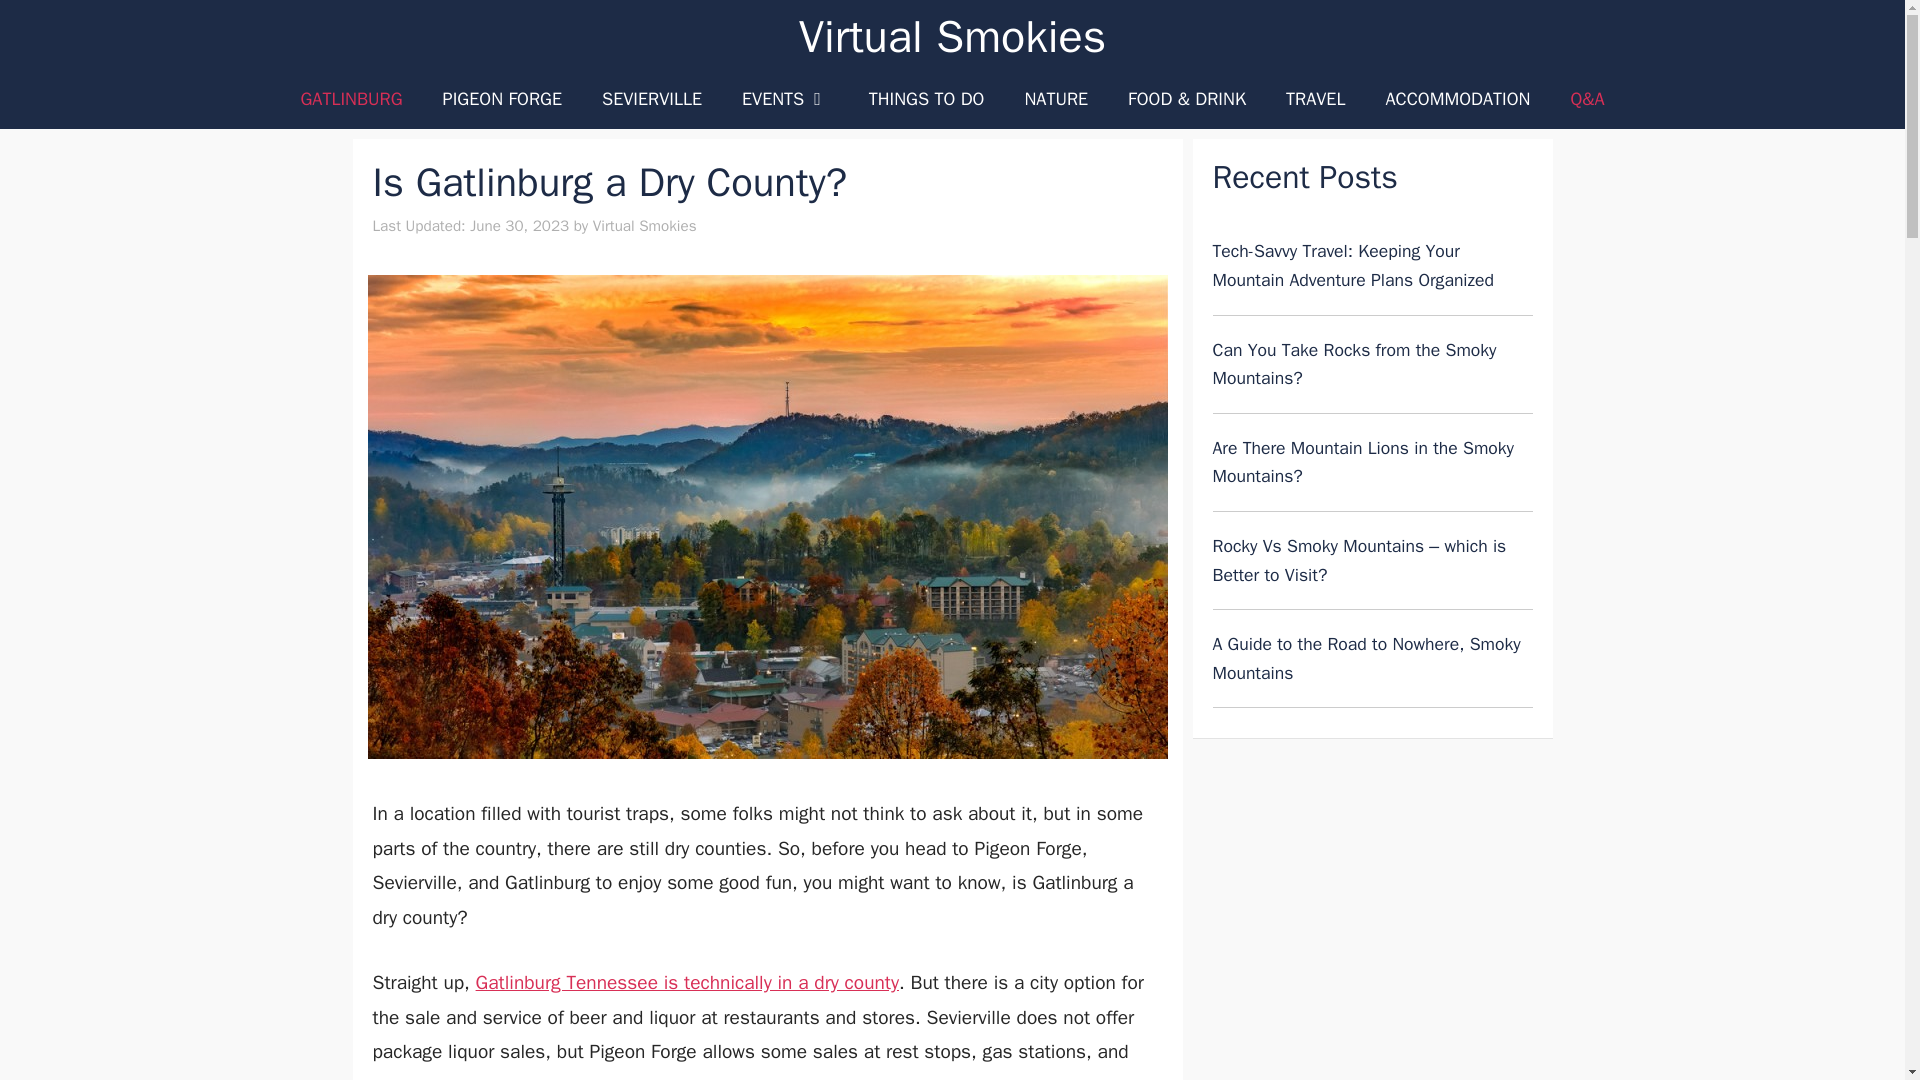 The width and height of the screenshot is (1920, 1080). What do you see at coordinates (1353, 364) in the screenshot?
I see `Can You Take Rocks from the Smoky Mountains?` at bounding box center [1353, 364].